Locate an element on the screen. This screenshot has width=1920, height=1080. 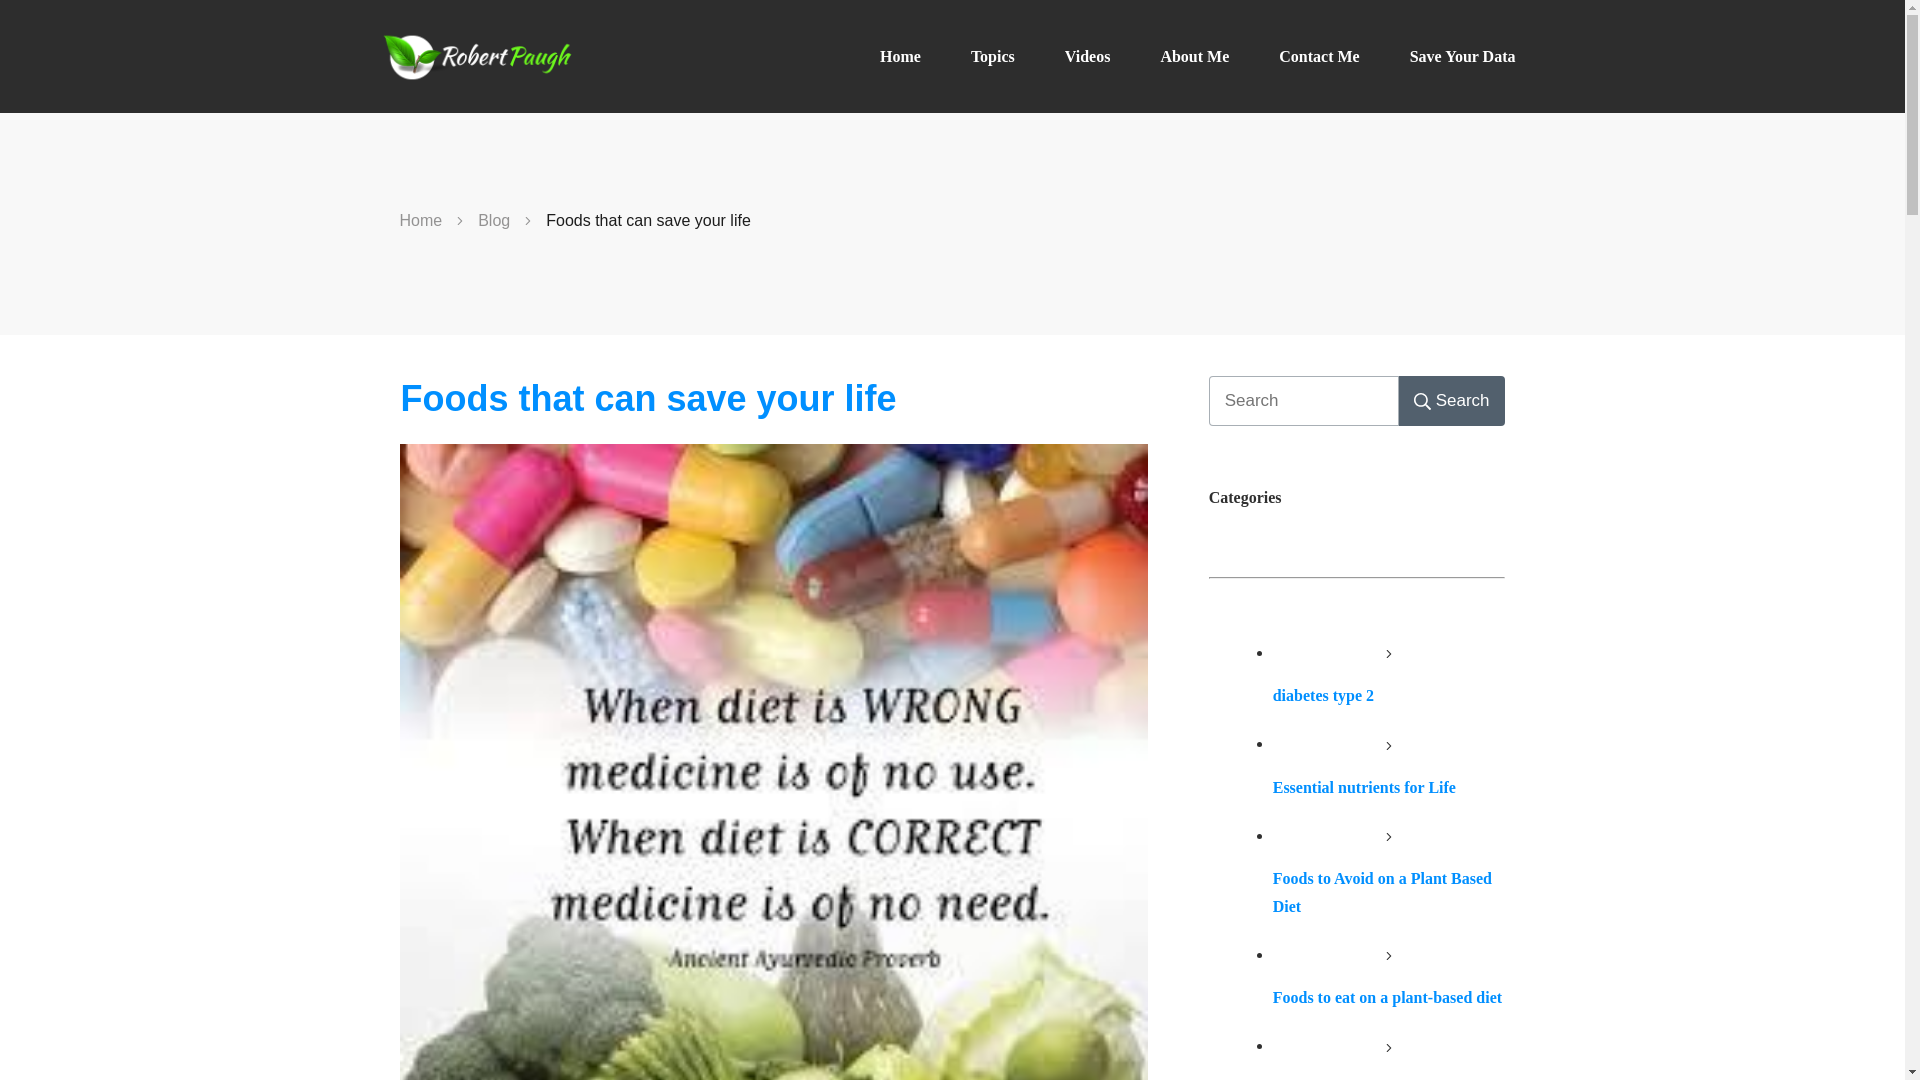
Foods that can save your life is located at coordinates (648, 398).